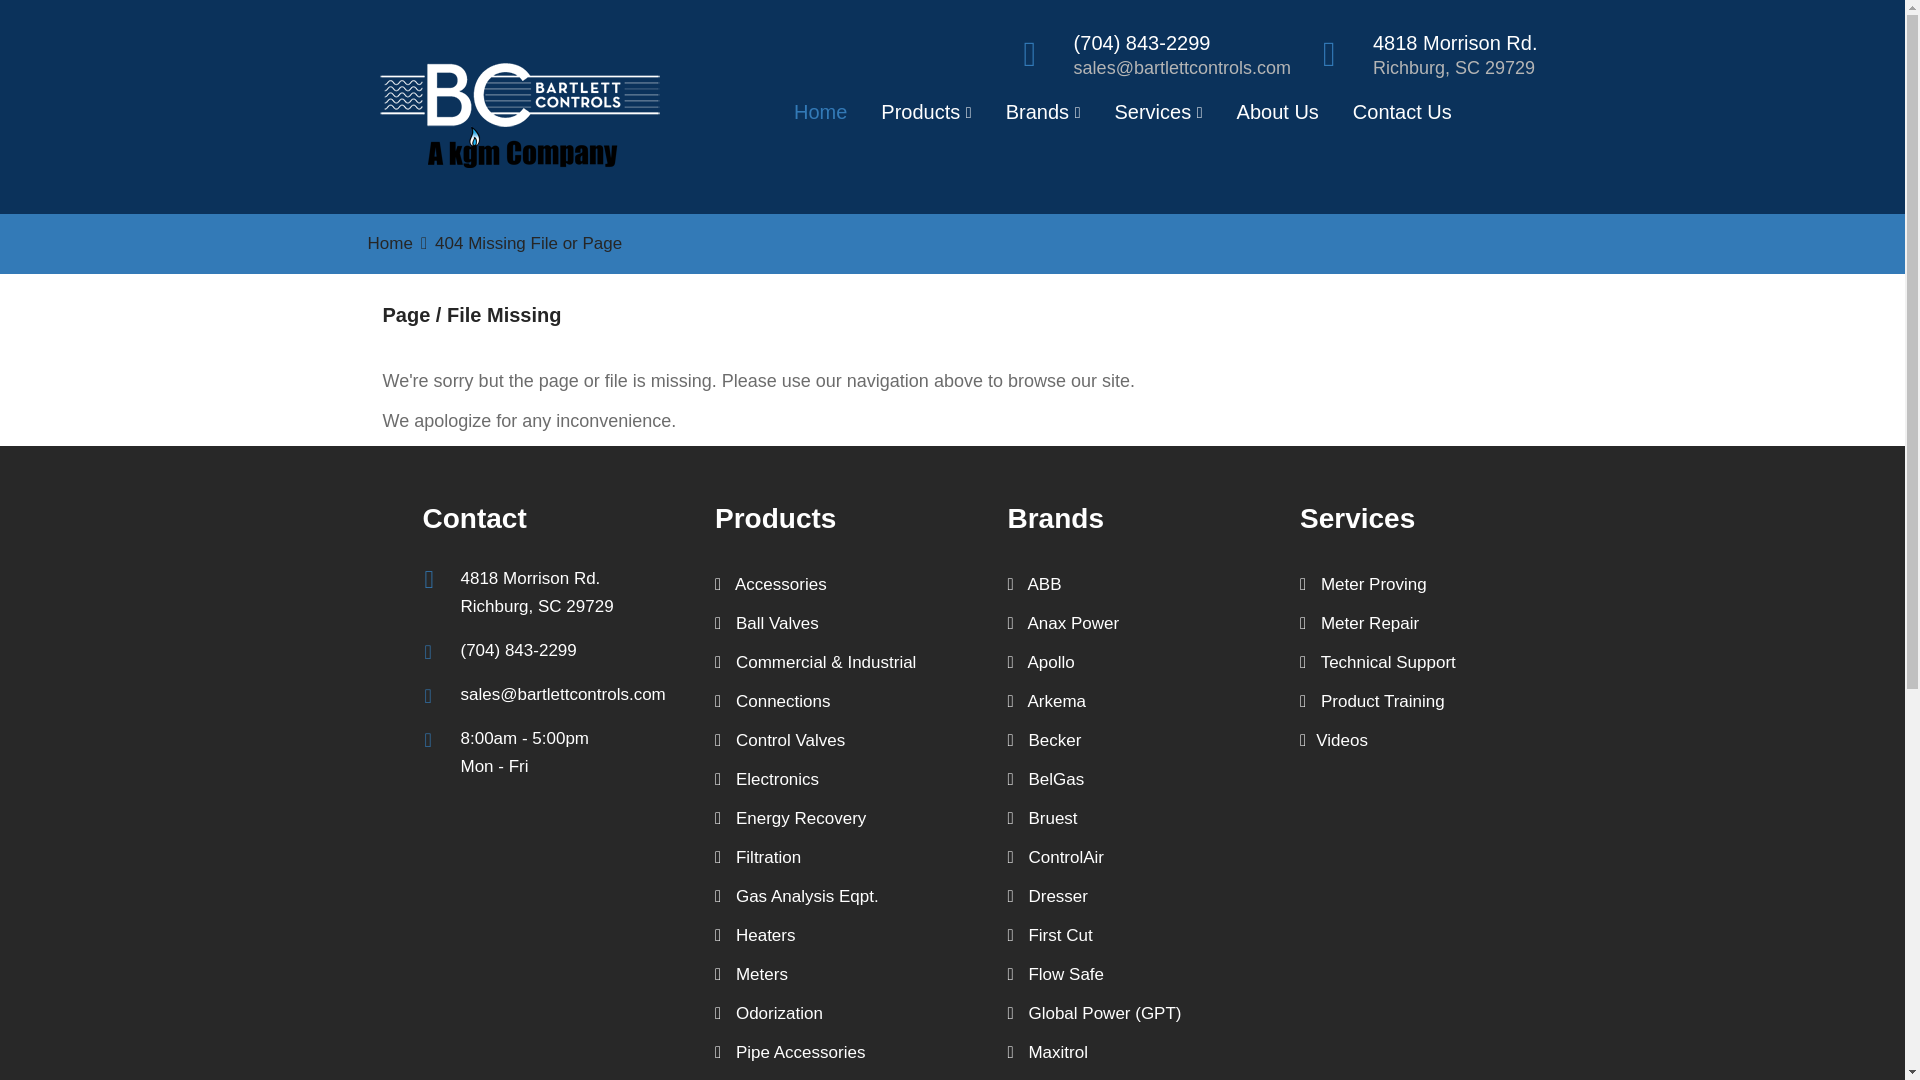 This screenshot has height=1080, width=1920. I want to click on Products, so click(926, 118).